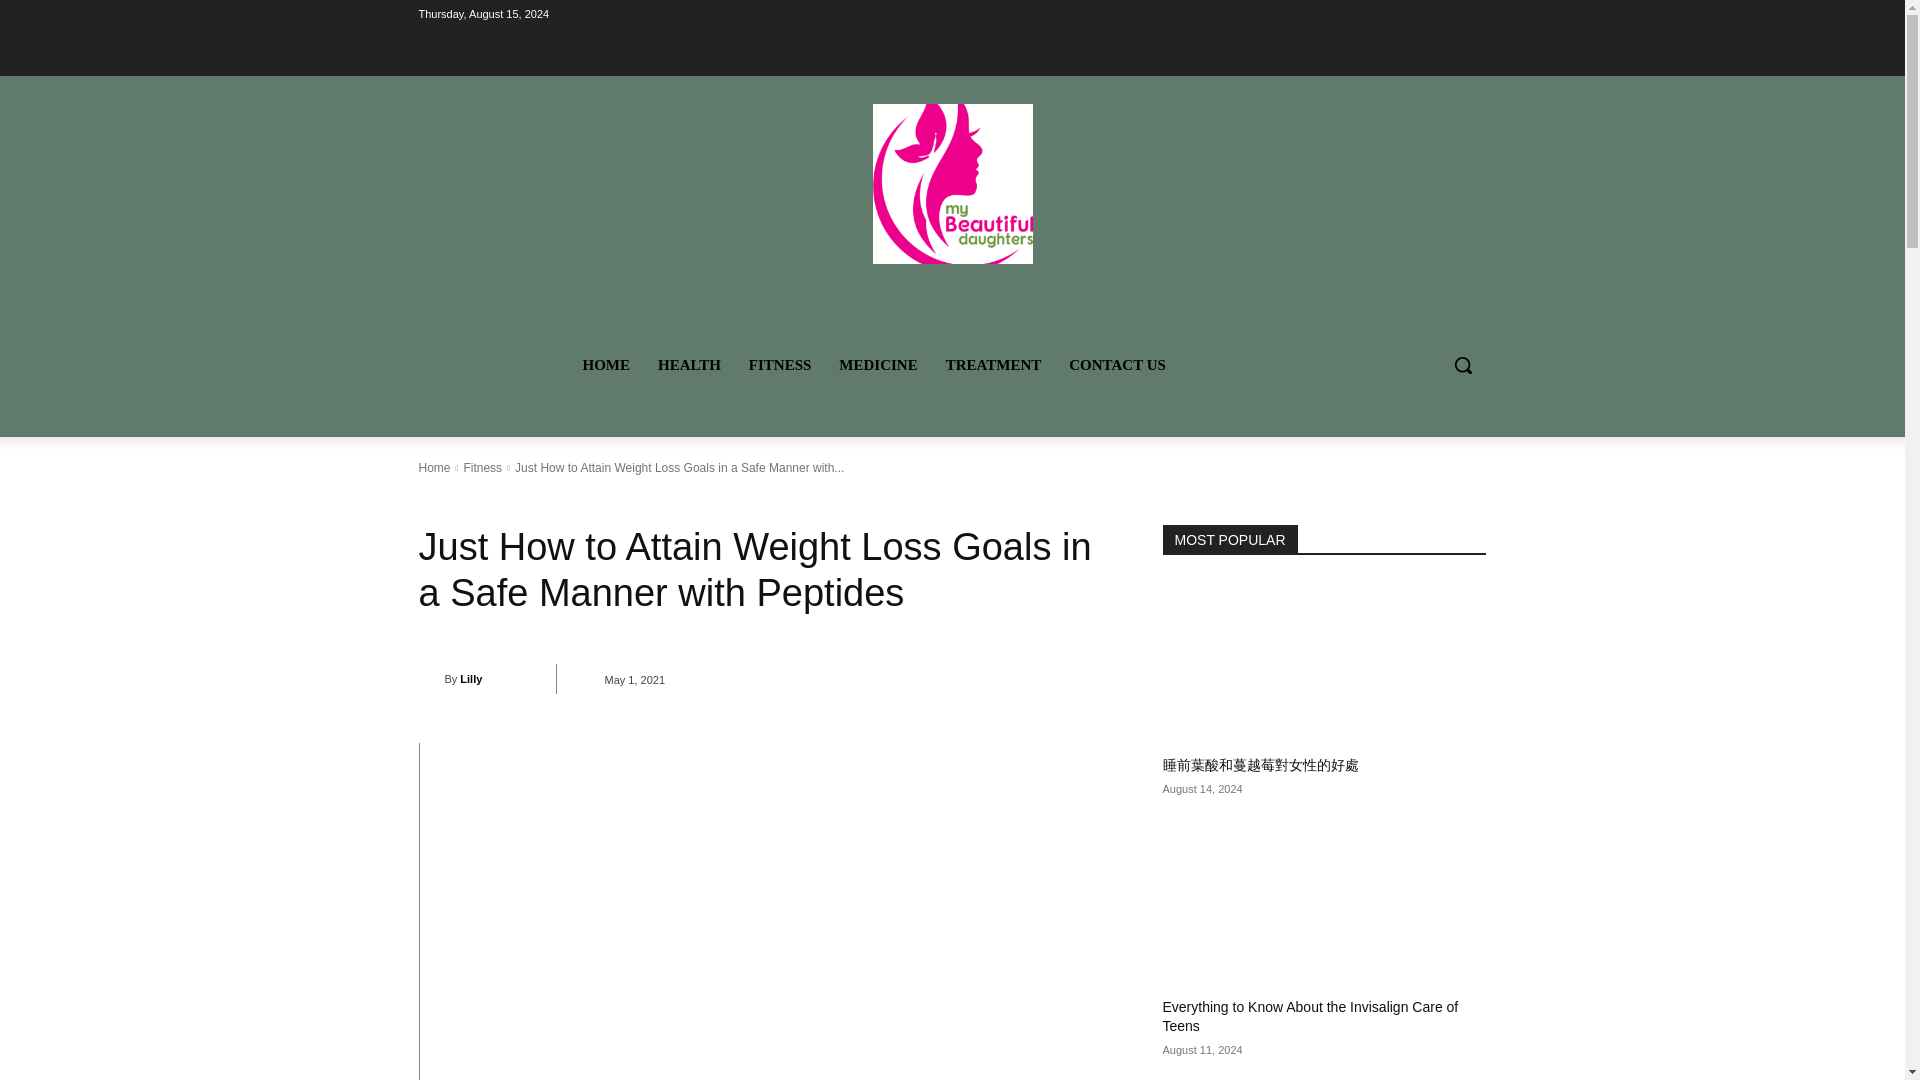 This screenshot has height=1080, width=1920. Describe the element at coordinates (994, 364) in the screenshot. I see `TREATMENT` at that location.